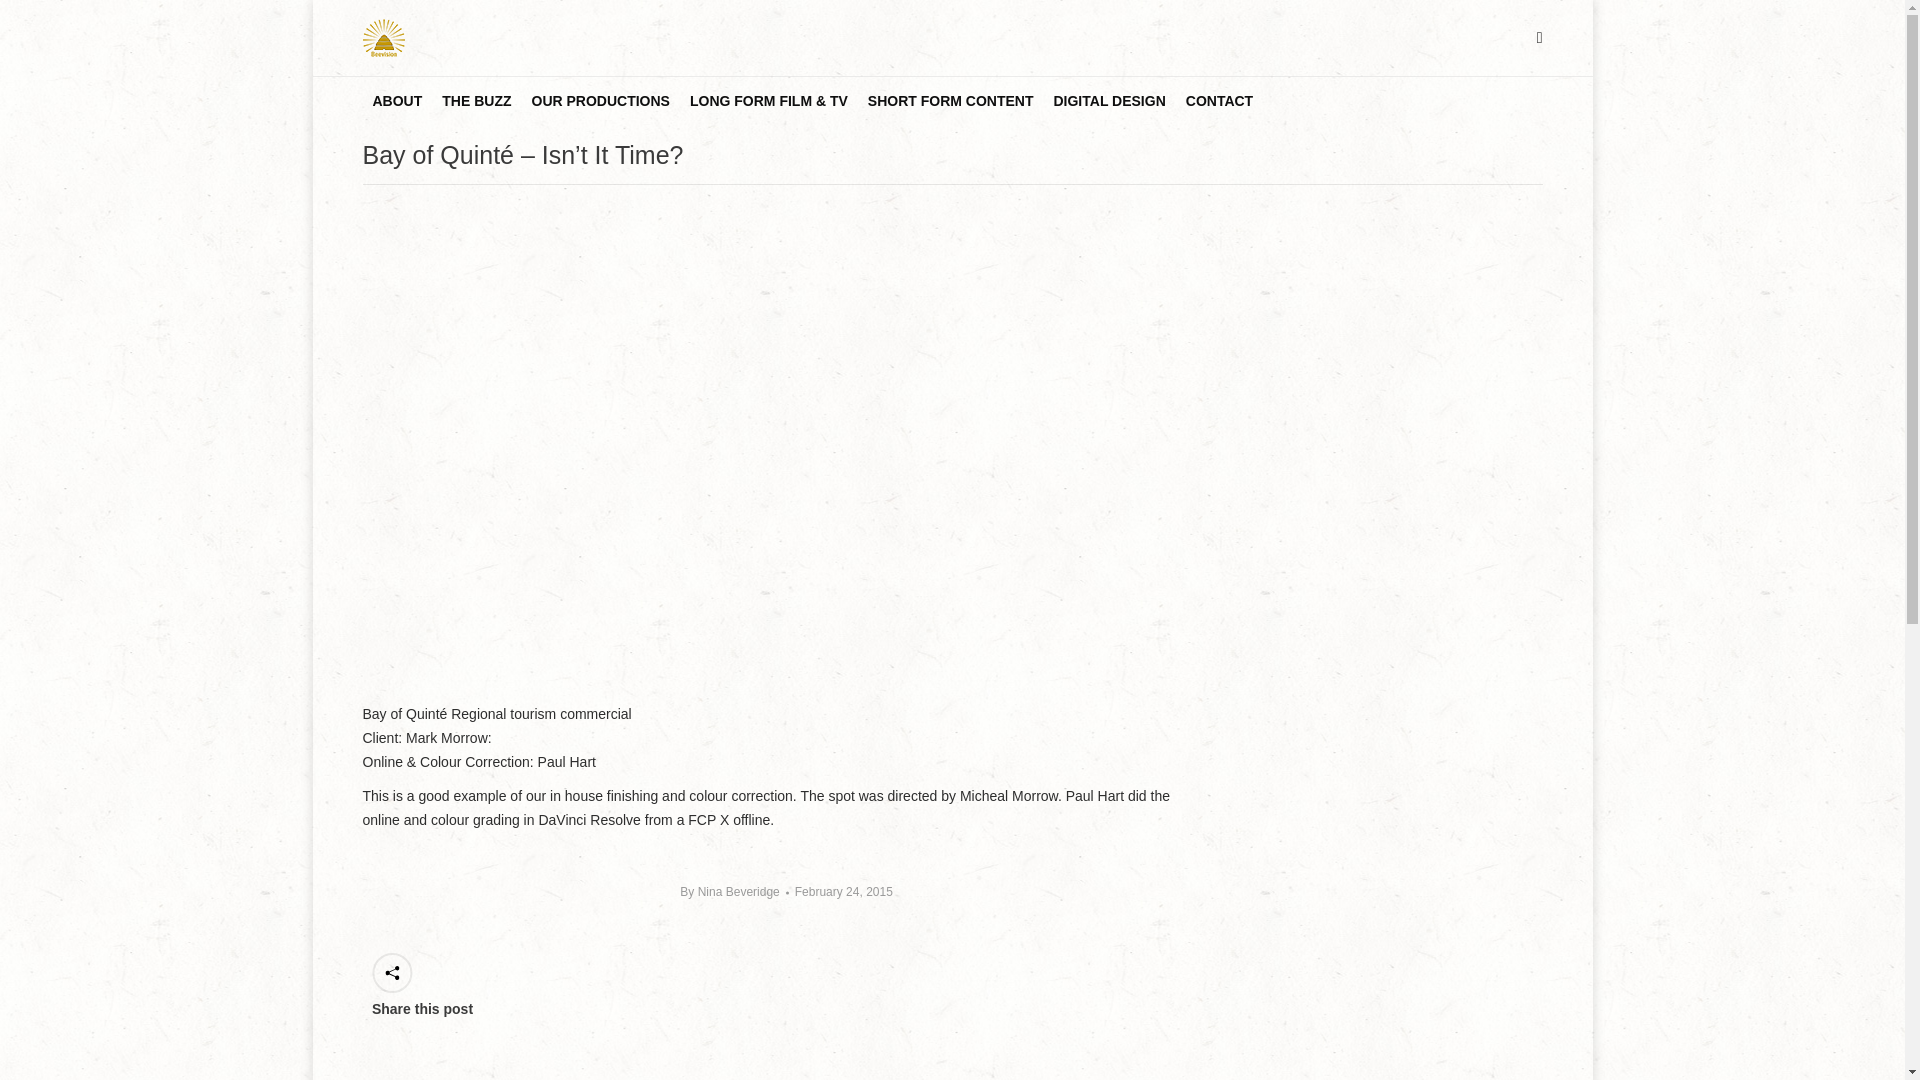 Image resolution: width=1920 pixels, height=1080 pixels. What do you see at coordinates (843, 892) in the screenshot?
I see `12:00 am` at bounding box center [843, 892].